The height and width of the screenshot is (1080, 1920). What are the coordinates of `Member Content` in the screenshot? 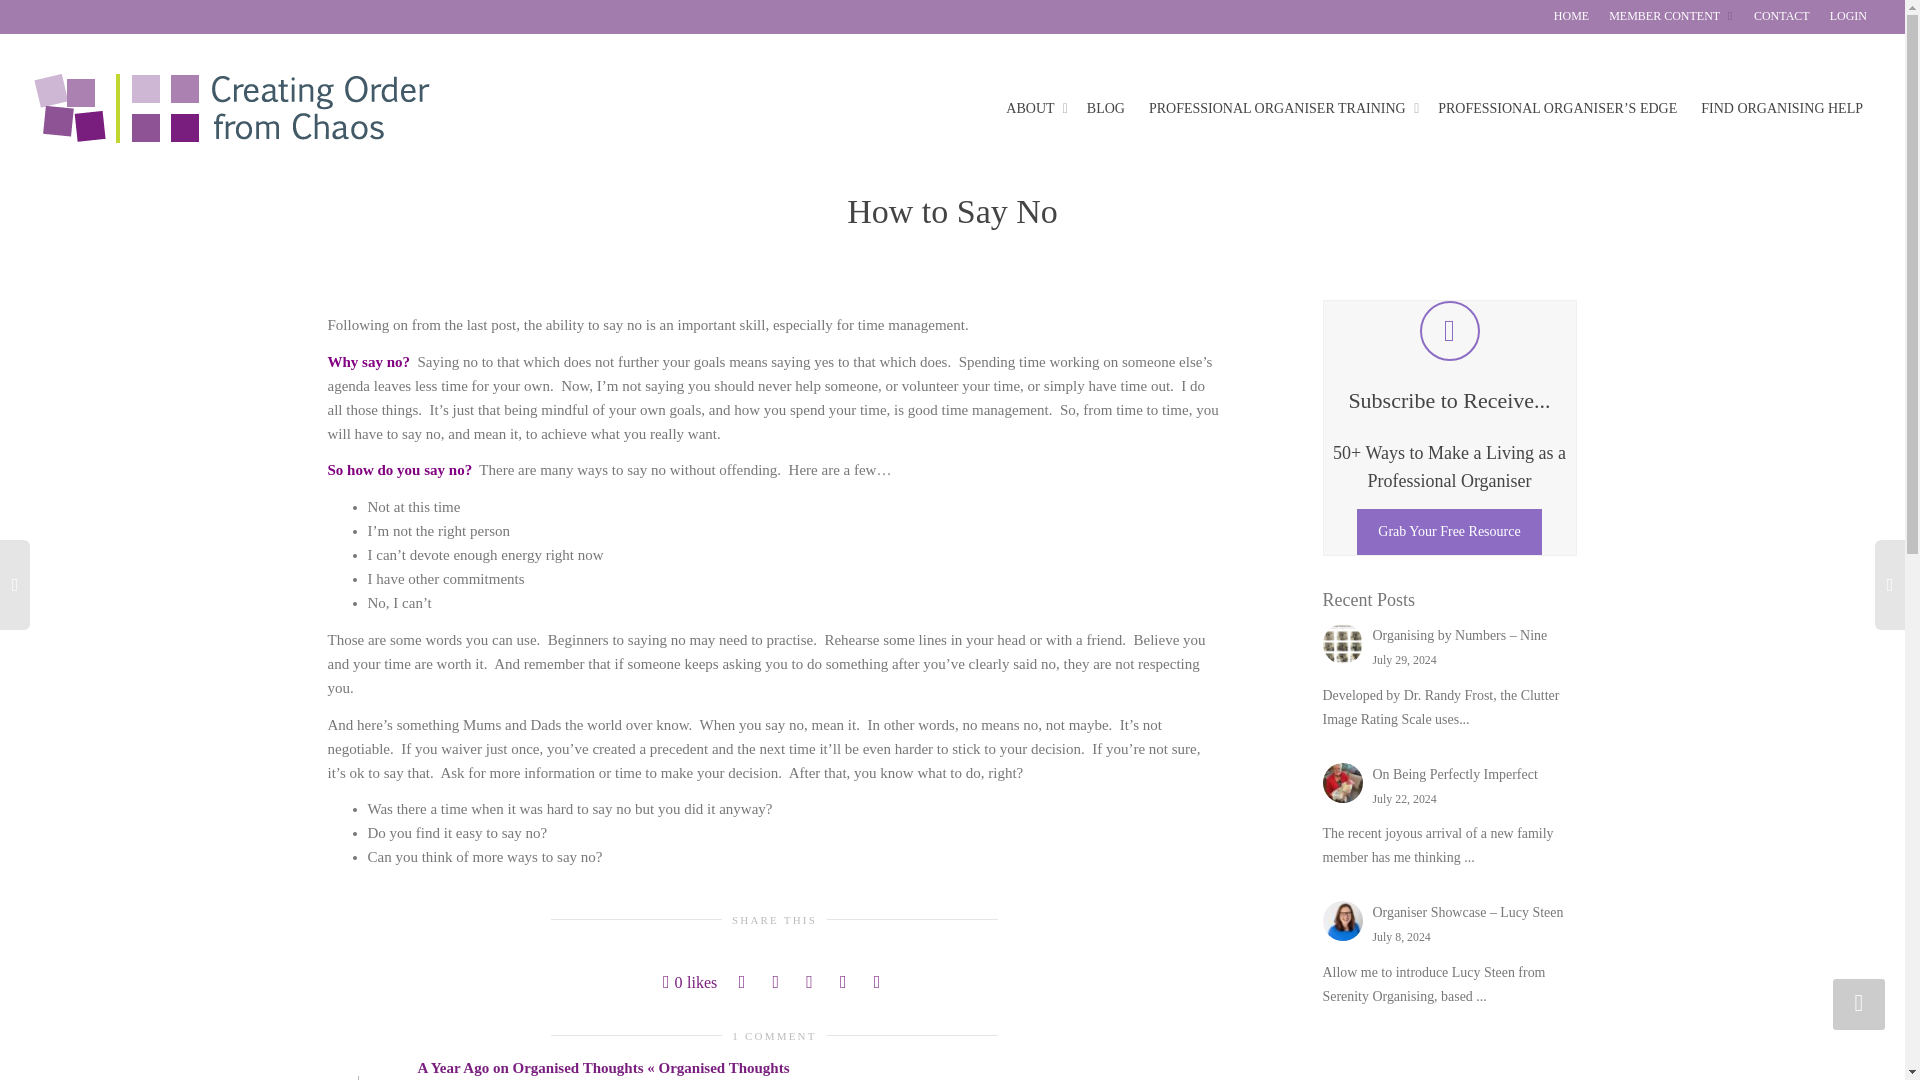 It's located at (1672, 16).